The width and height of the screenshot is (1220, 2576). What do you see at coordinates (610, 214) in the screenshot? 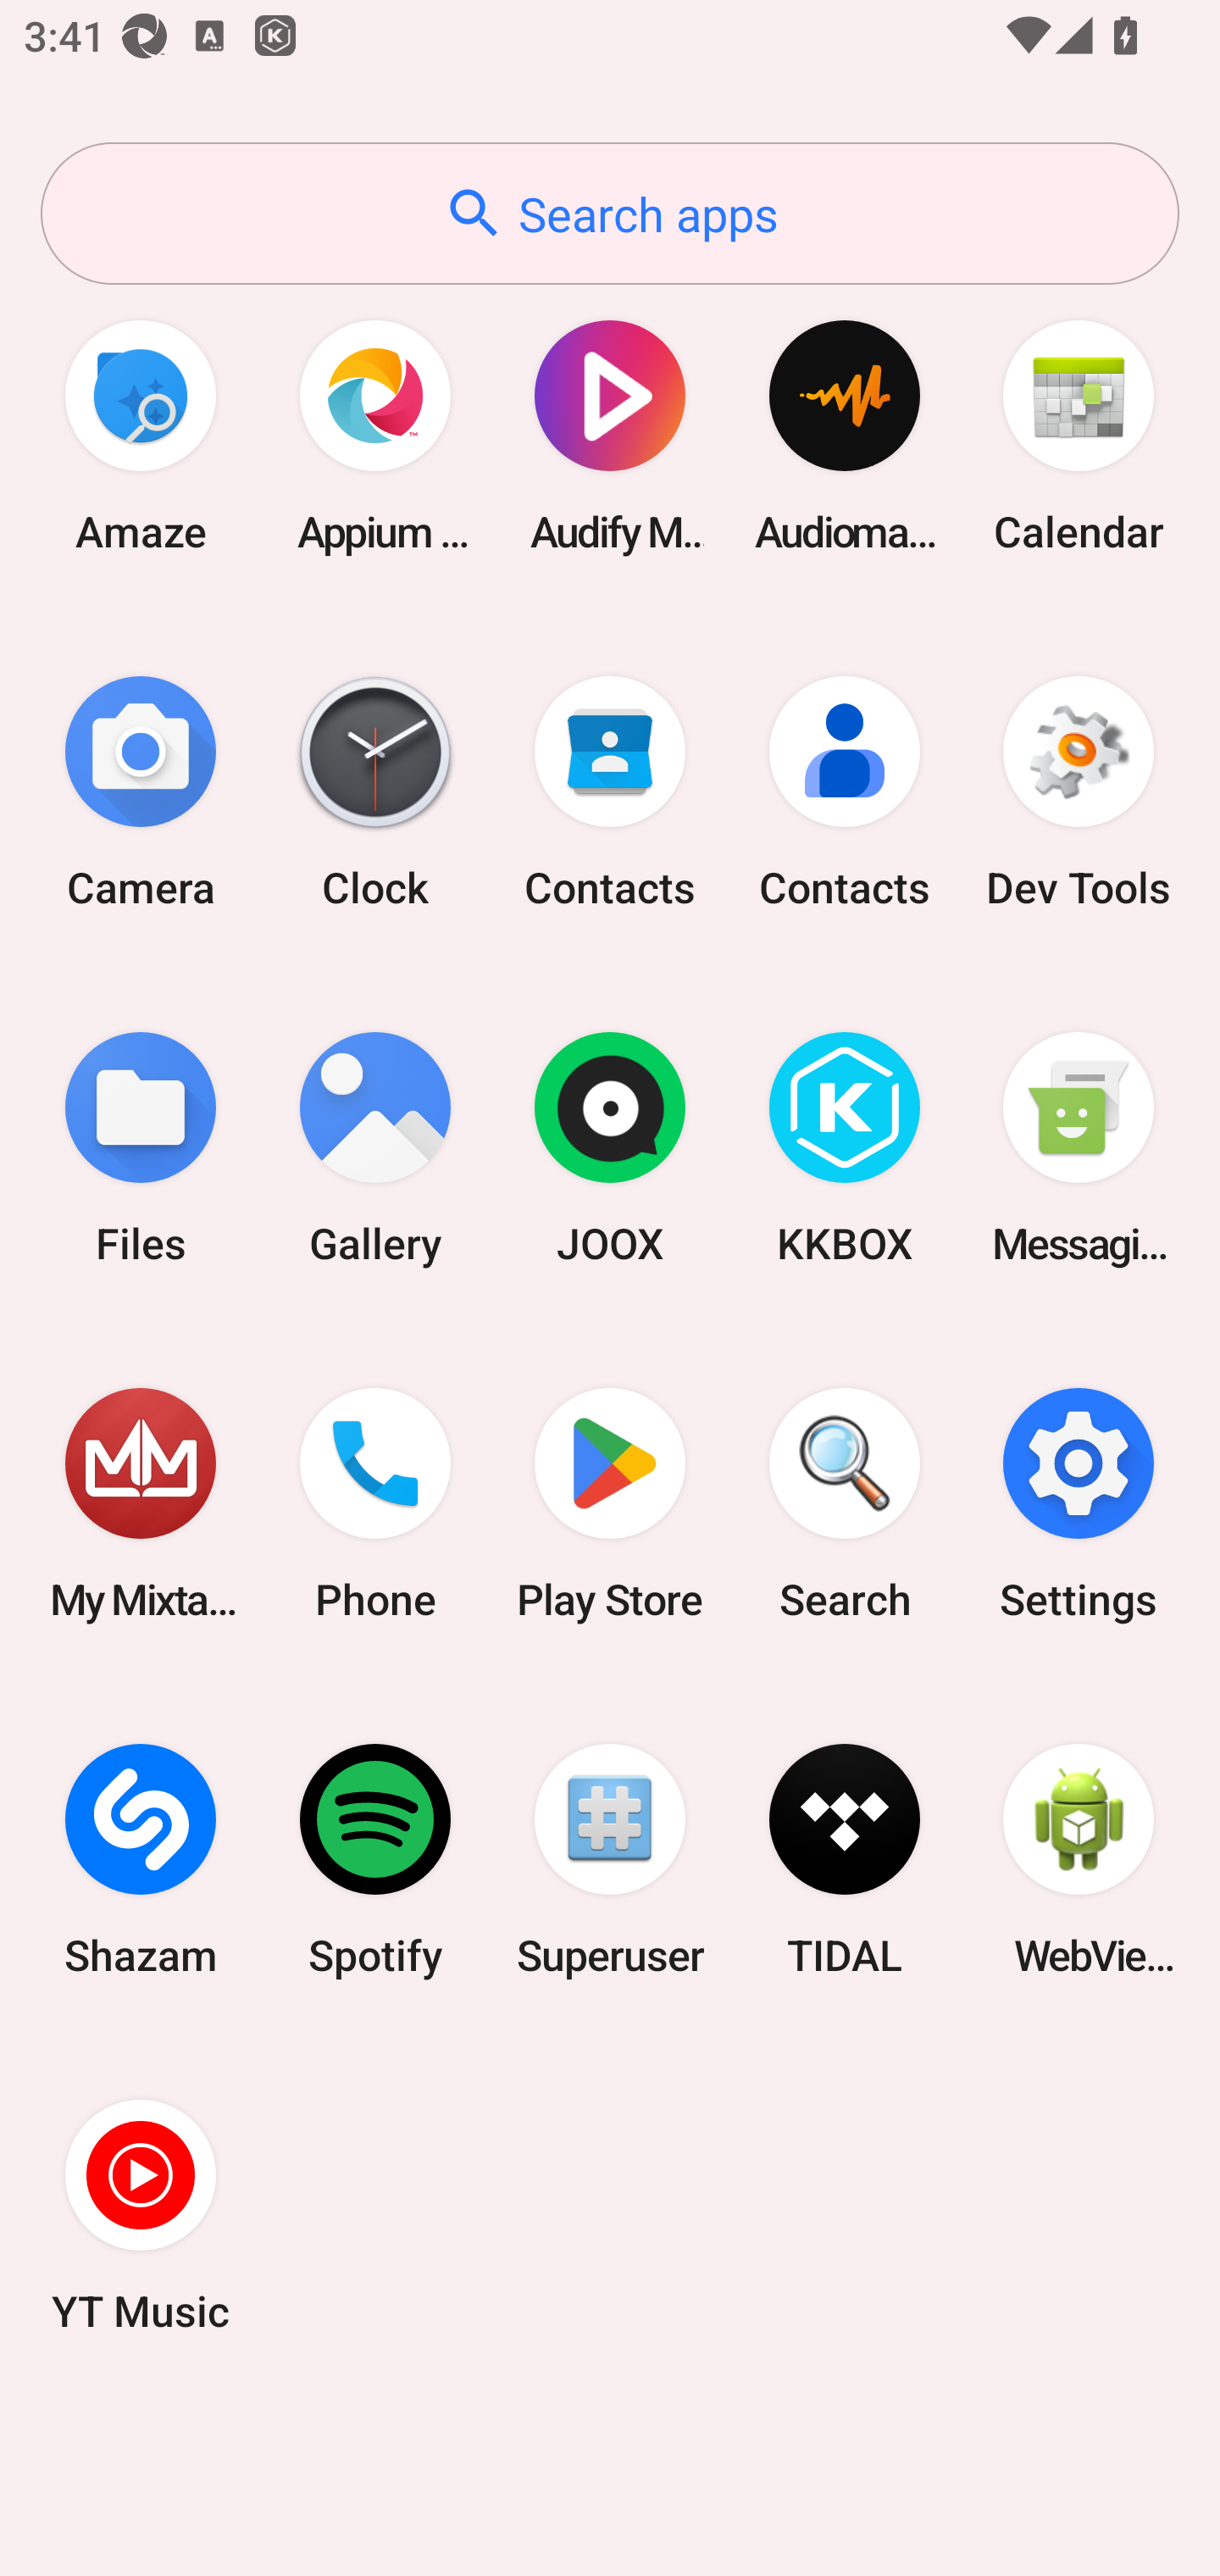
I see `  Search apps` at bounding box center [610, 214].